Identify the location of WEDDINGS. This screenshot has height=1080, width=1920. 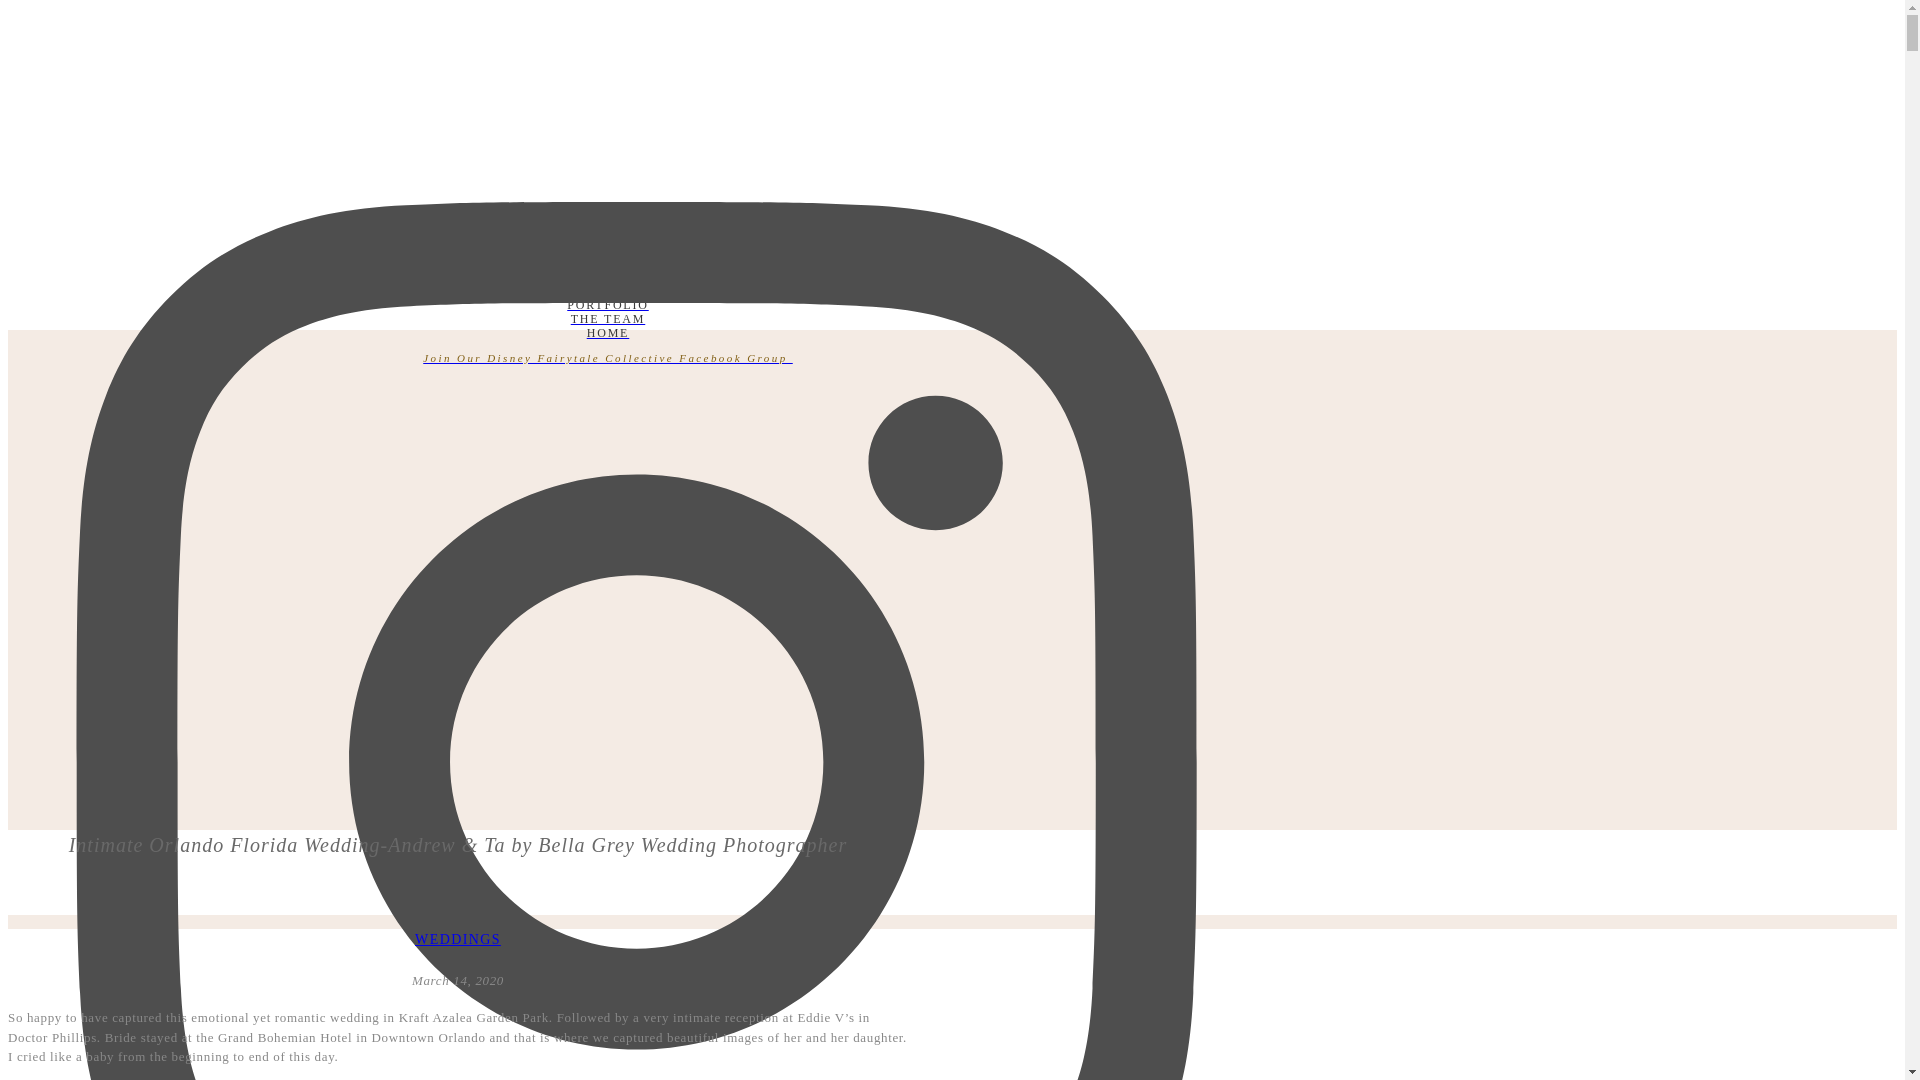
(458, 940).